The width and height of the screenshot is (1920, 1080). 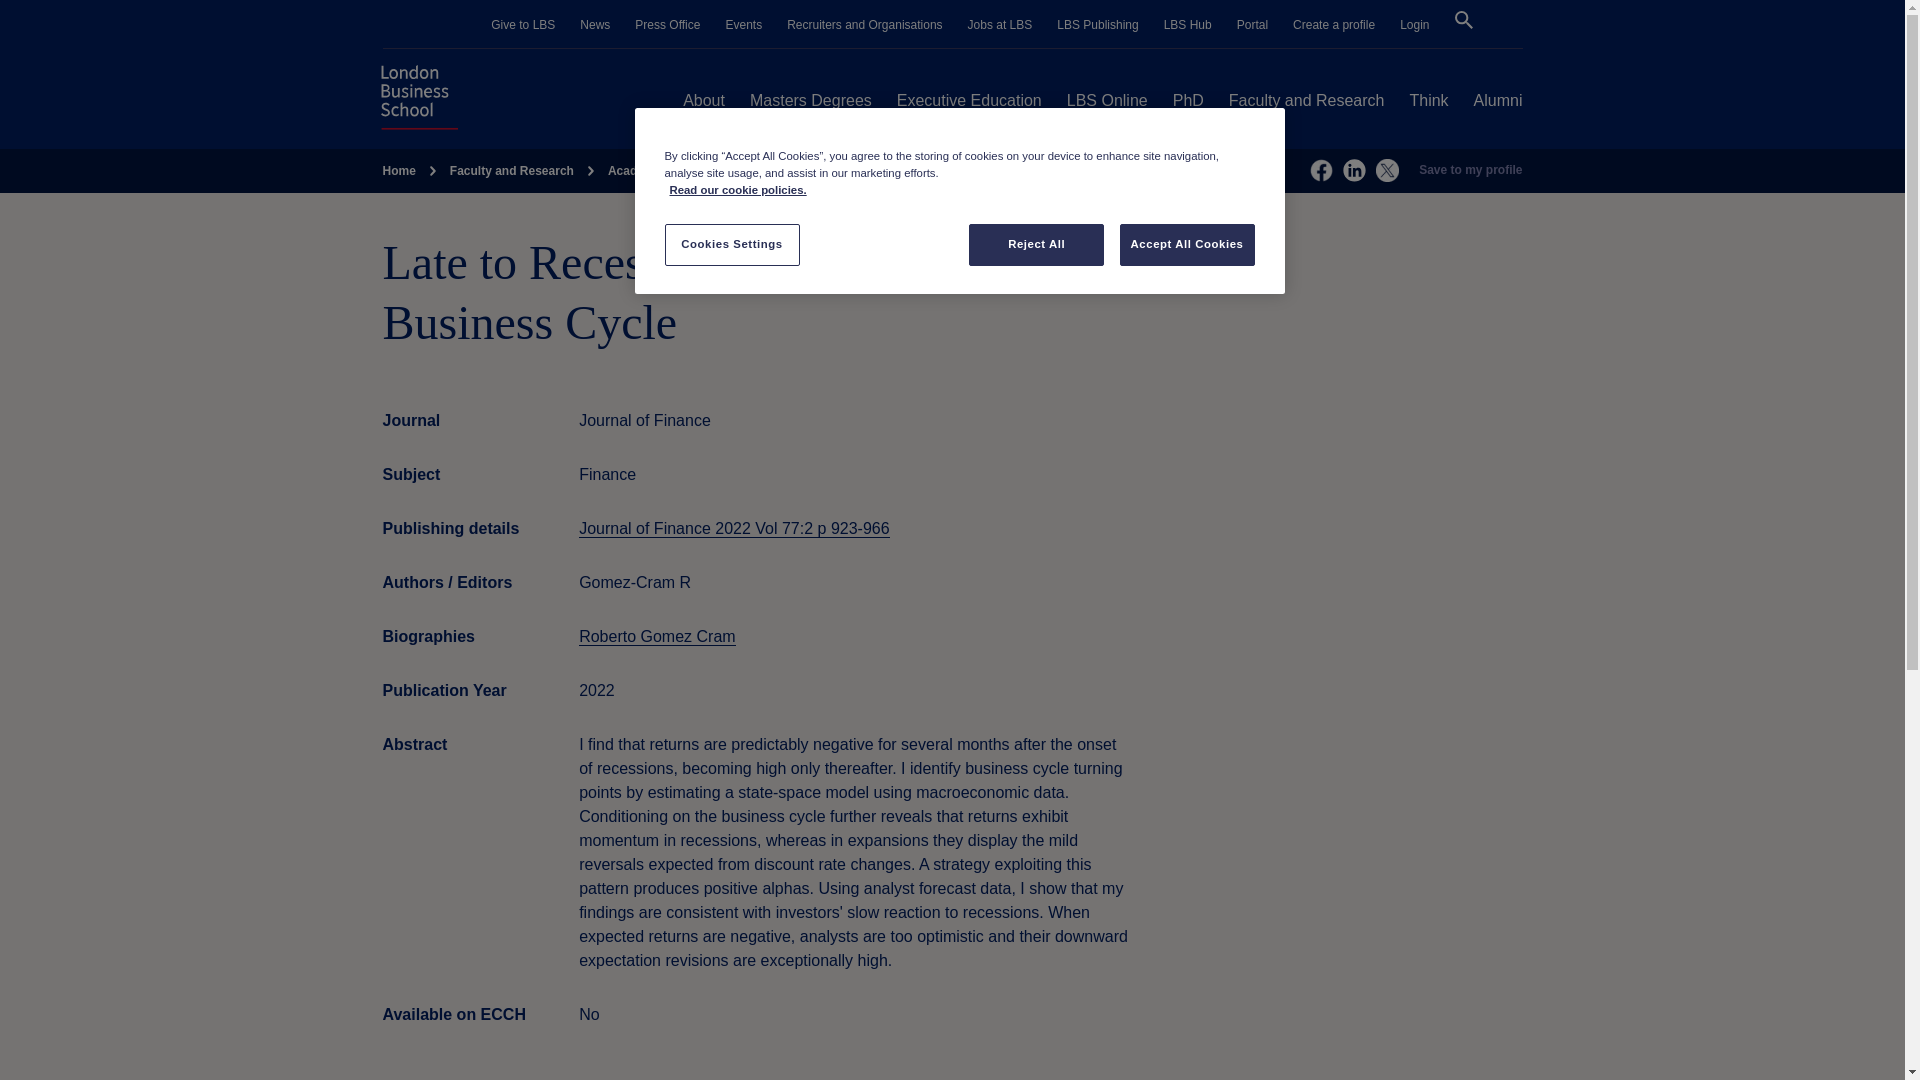 I want to click on You must log in before saving, so click(x=1470, y=171).